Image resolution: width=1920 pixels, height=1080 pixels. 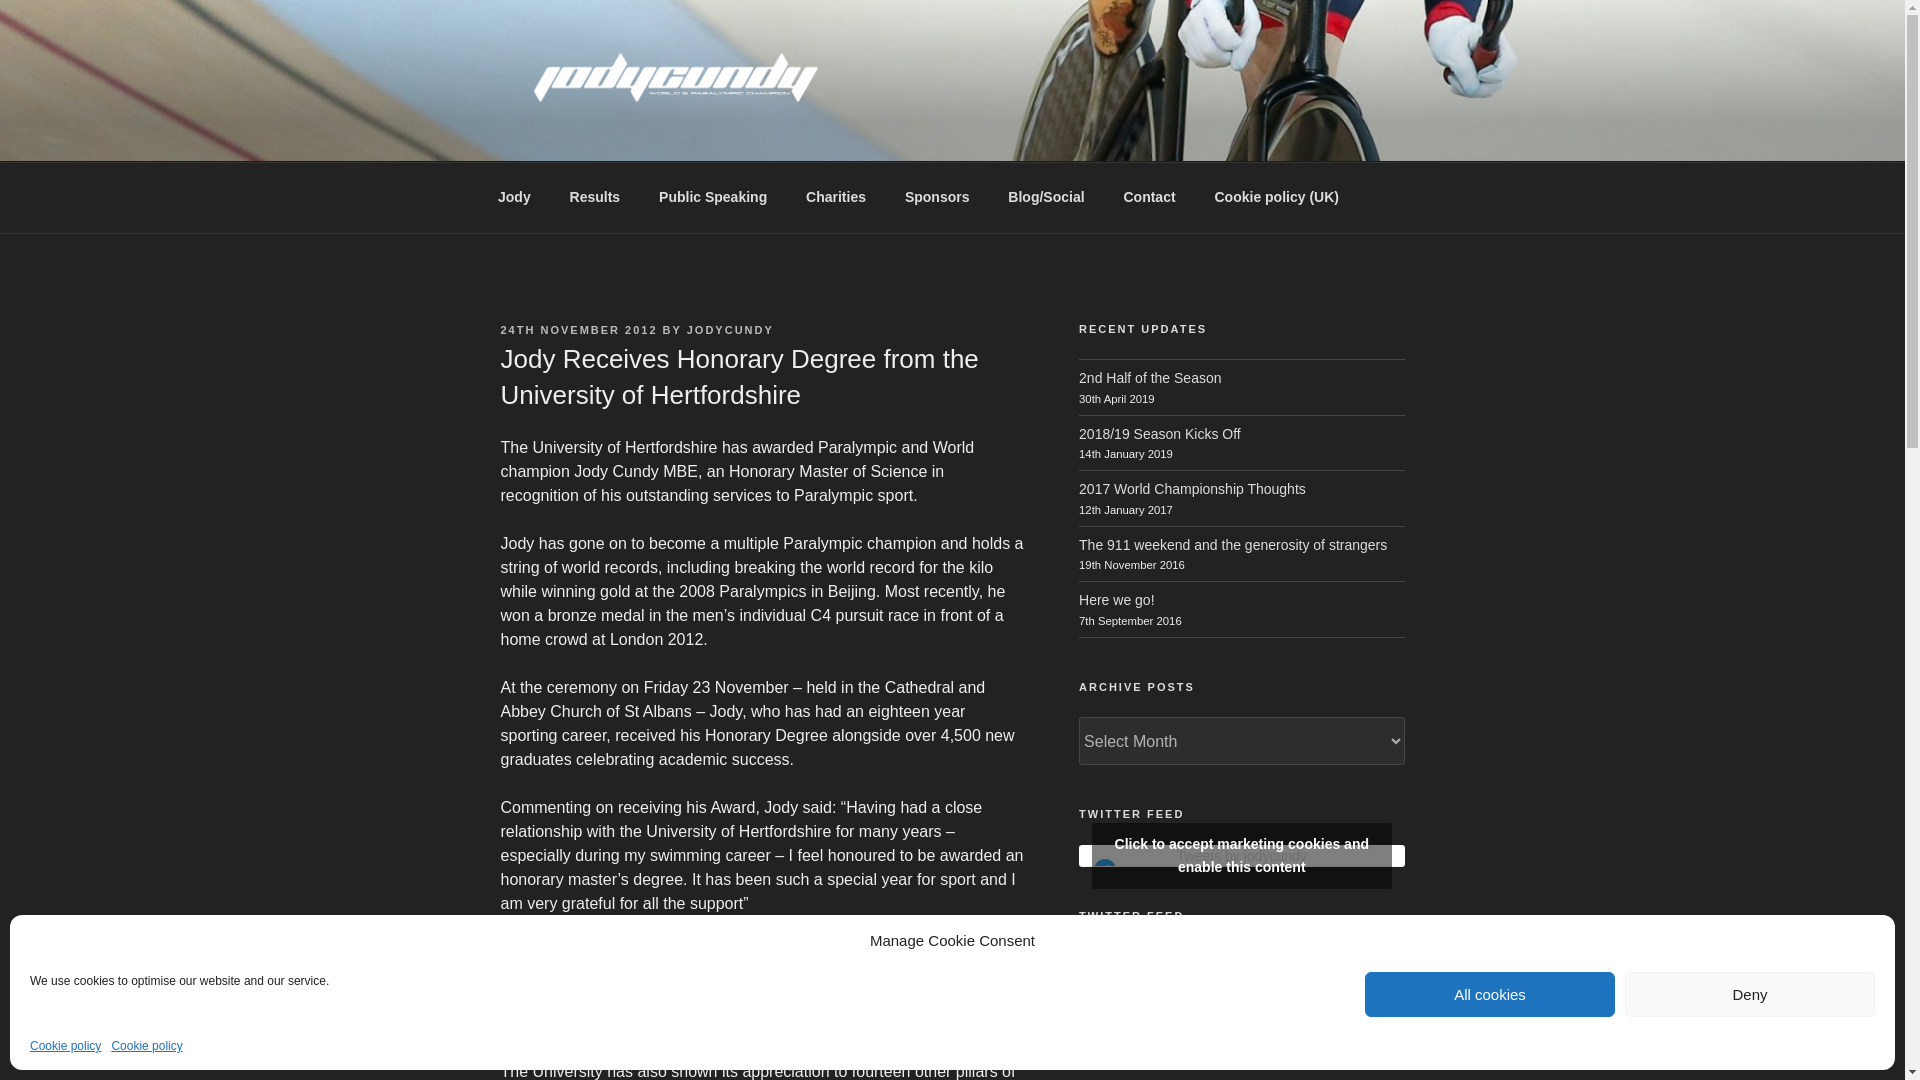 I want to click on Click to accept marketing cookies and enable this content, so click(x=1242, y=855).